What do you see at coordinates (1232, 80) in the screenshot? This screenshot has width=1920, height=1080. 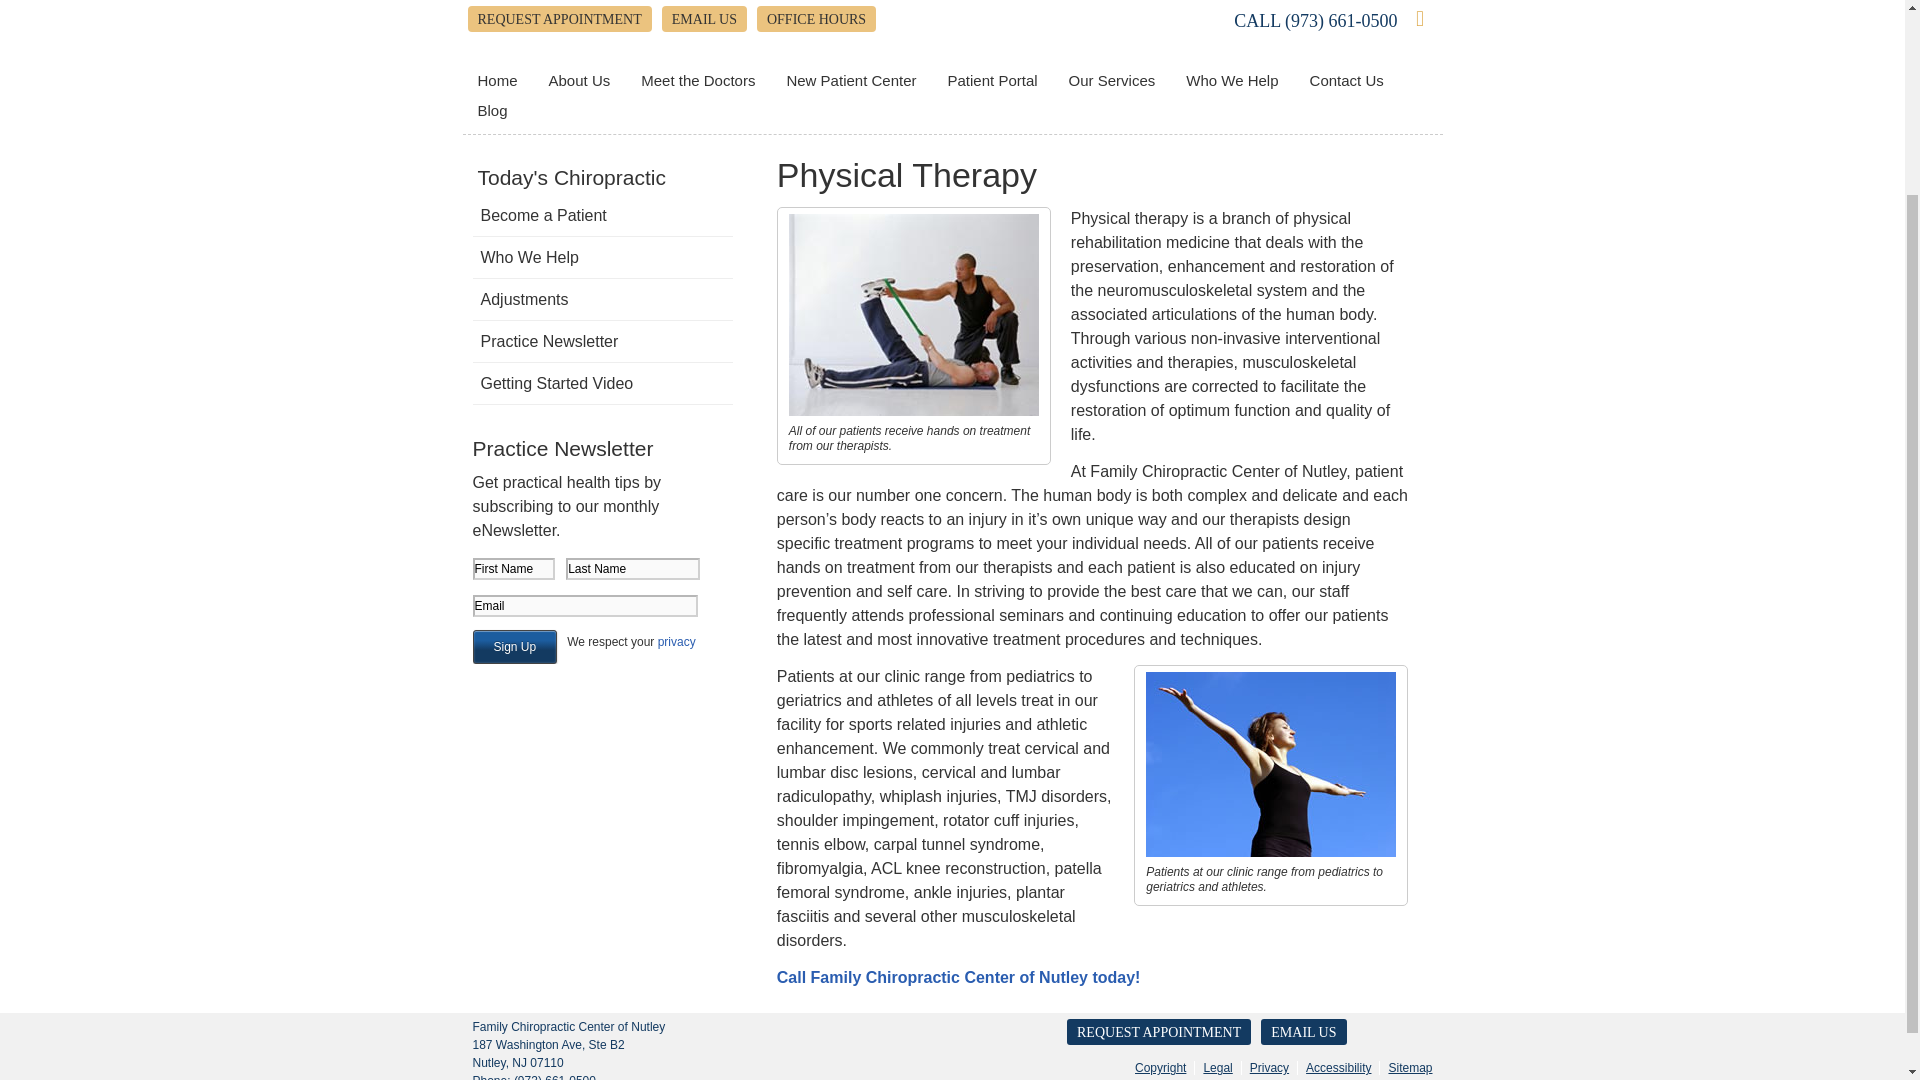 I see `Who We Help` at bounding box center [1232, 80].